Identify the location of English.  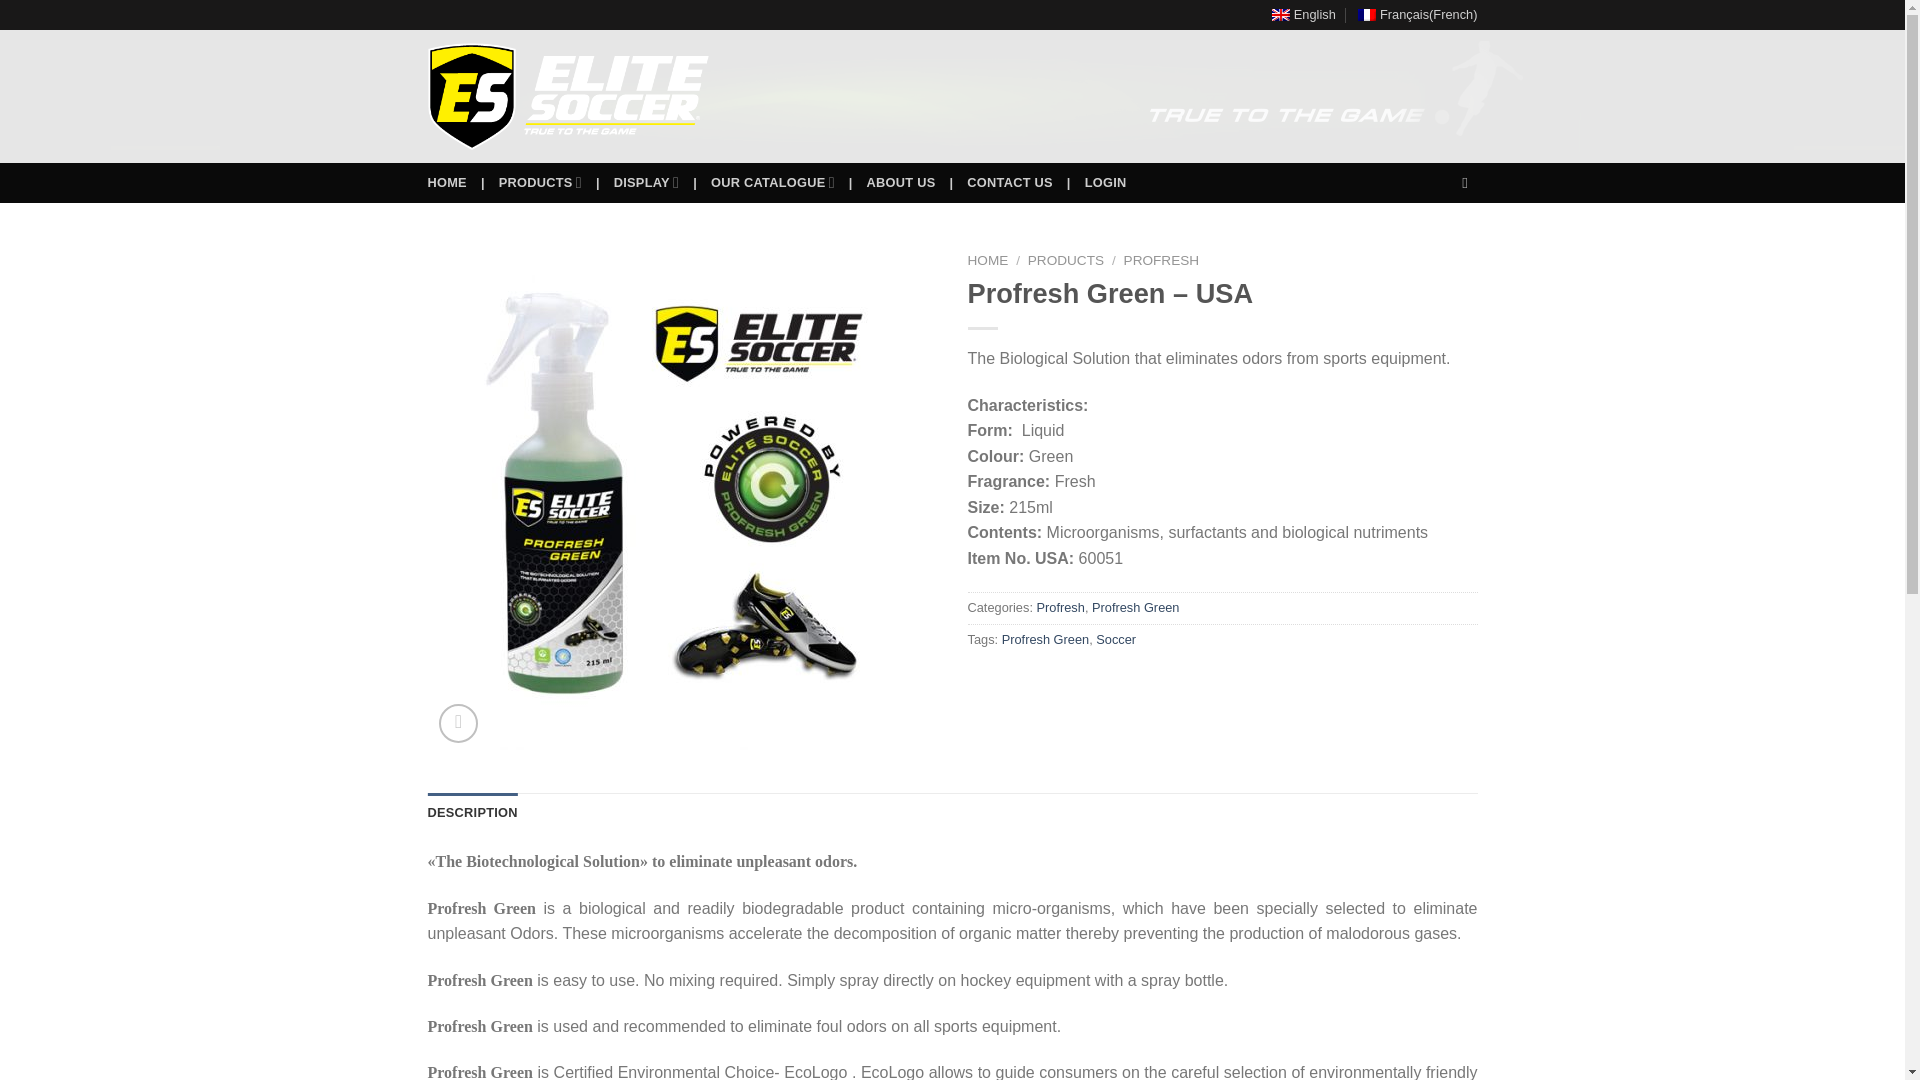
(1304, 15).